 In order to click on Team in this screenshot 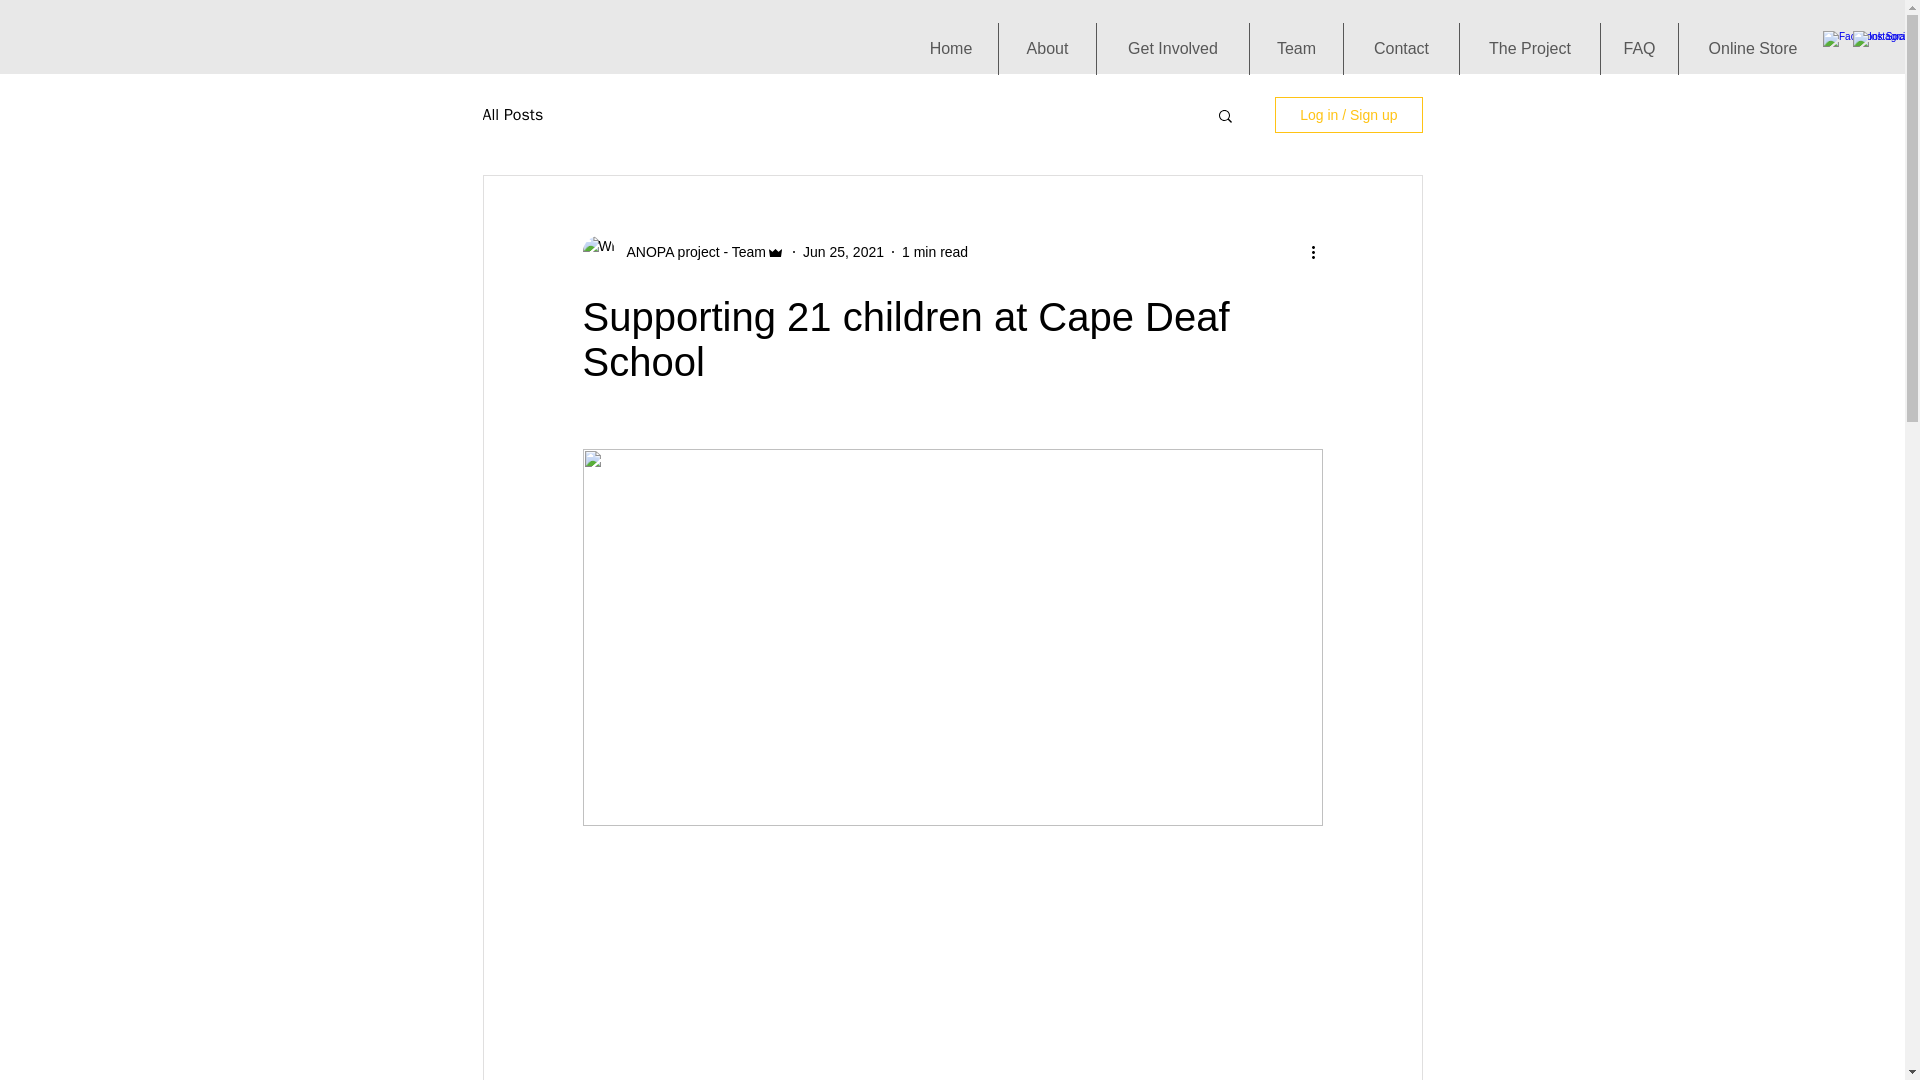, I will do `click(1296, 48)`.